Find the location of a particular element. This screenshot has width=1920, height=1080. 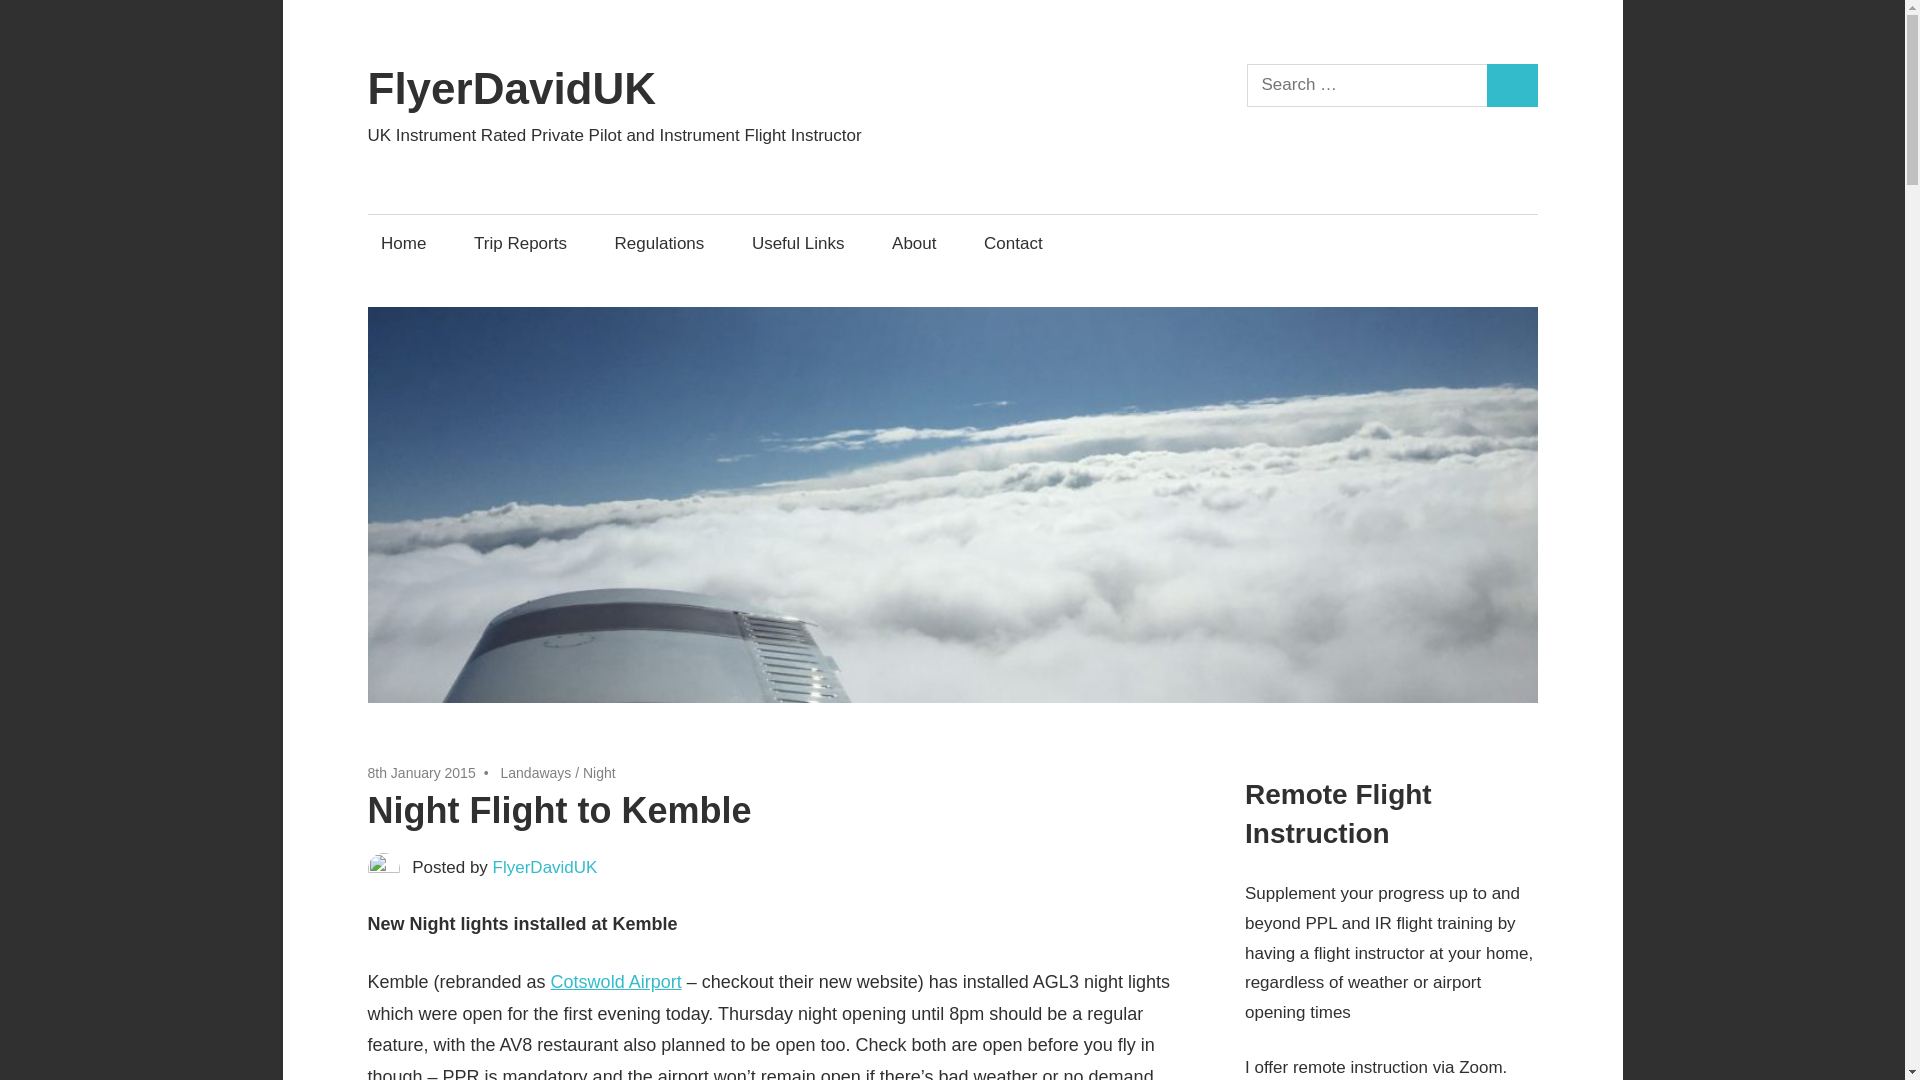

Useful Links is located at coordinates (798, 243).